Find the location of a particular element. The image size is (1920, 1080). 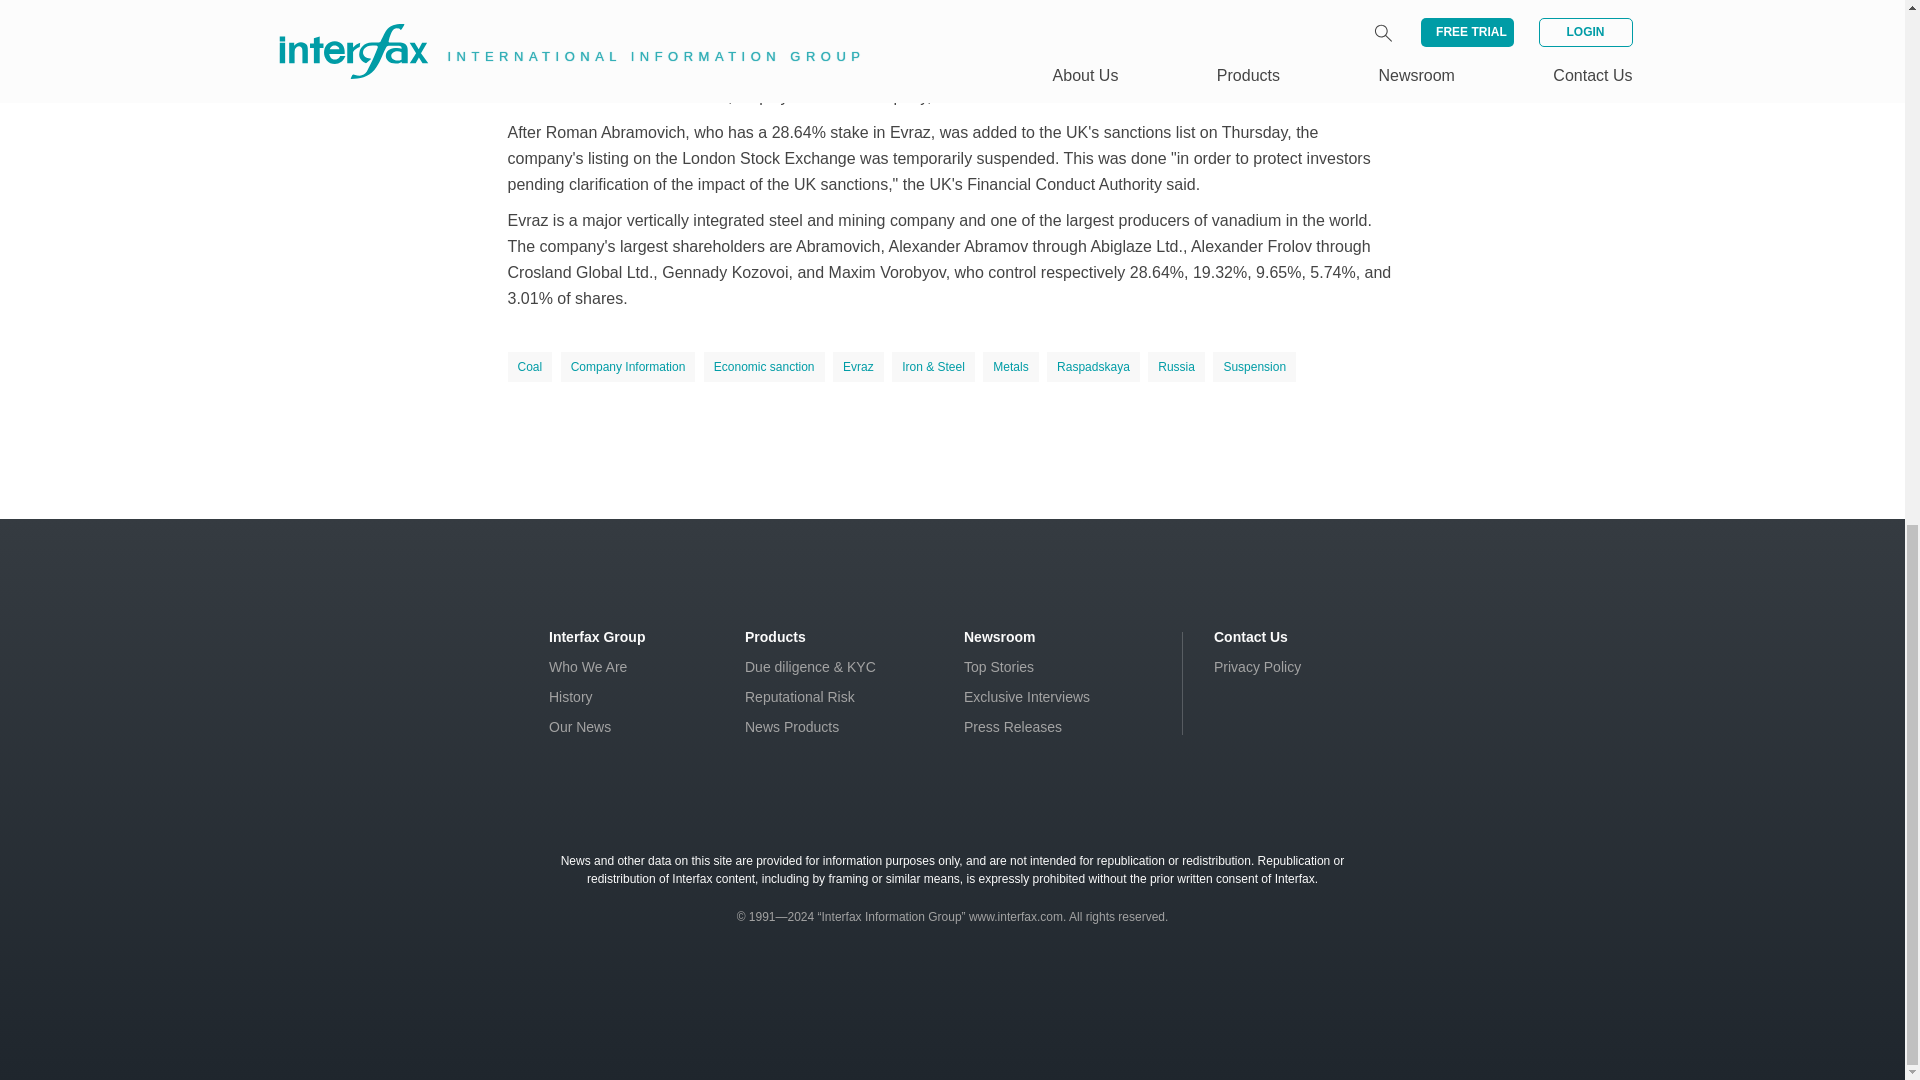

Coal is located at coordinates (530, 367).